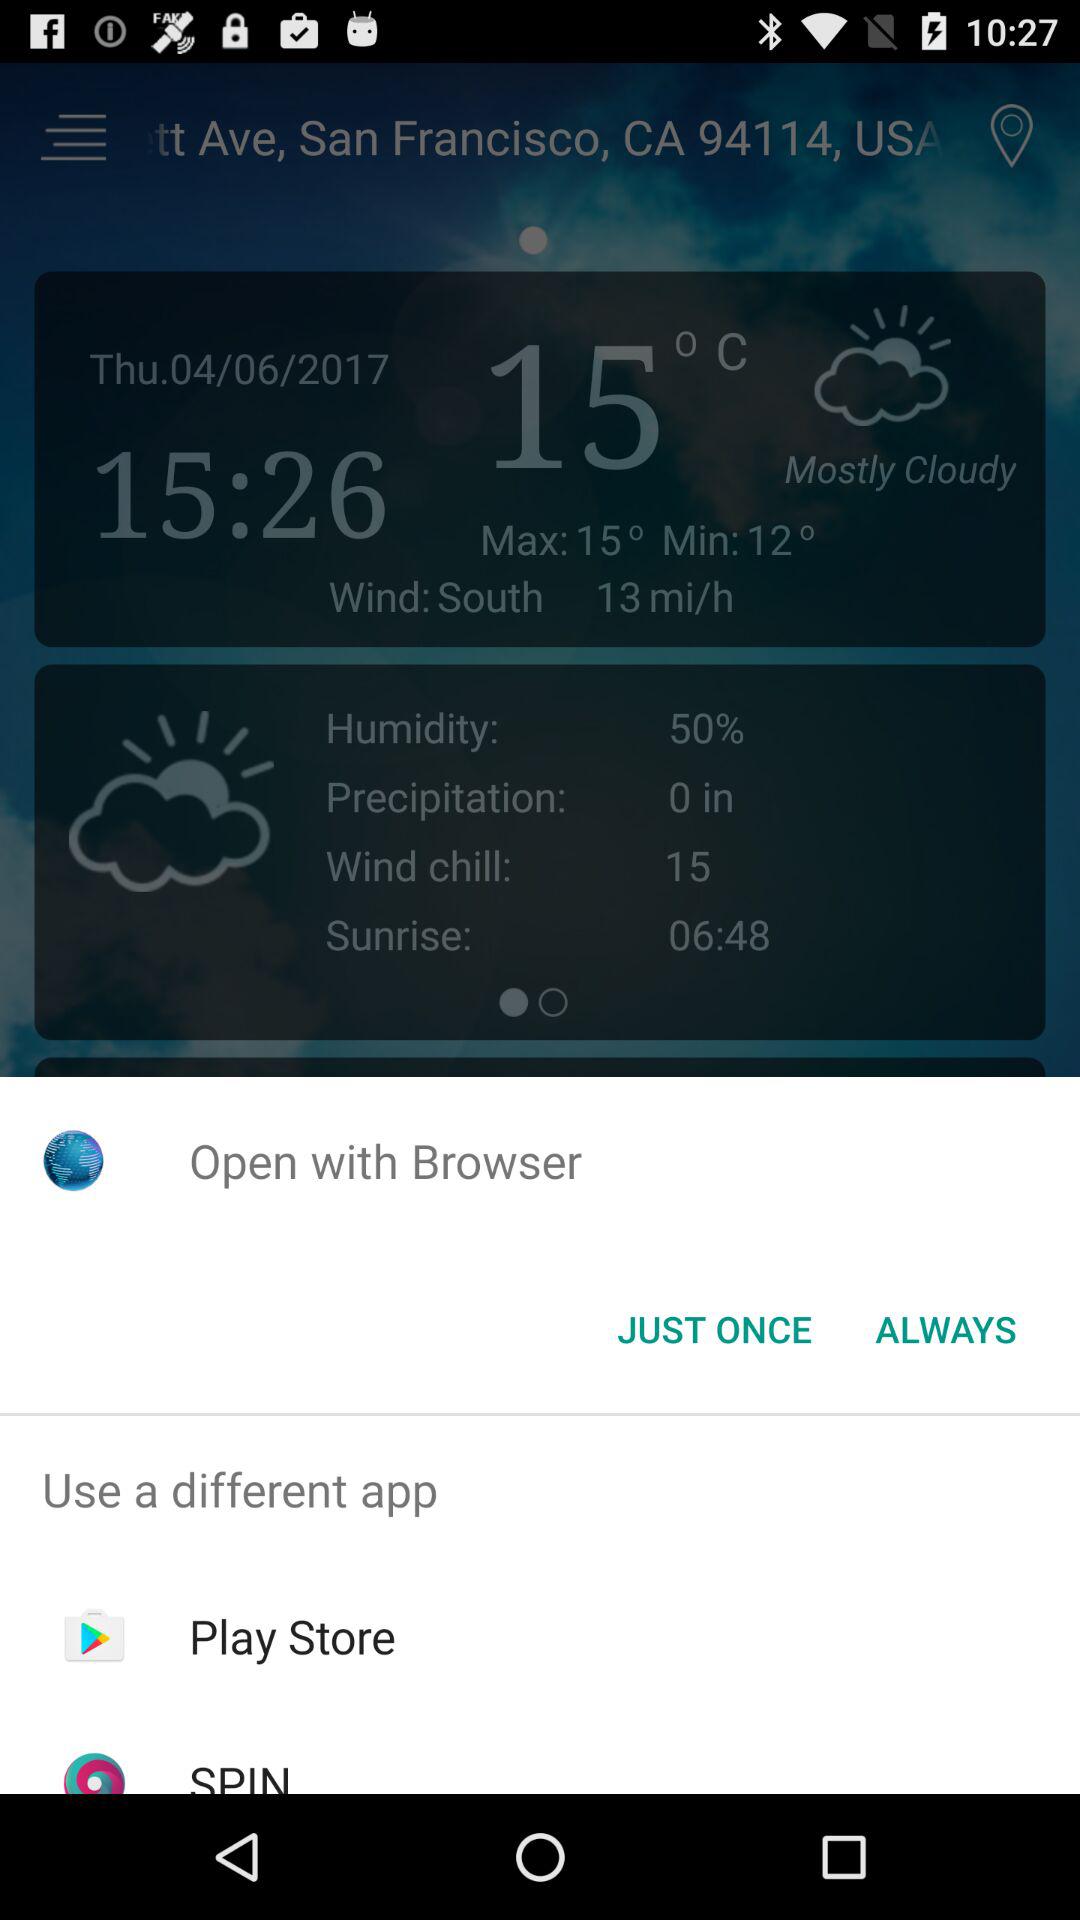 The height and width of the screenshot is (1920, 1080). What do you see at coordinates (946, 1329) in the screenshot?
I see `launch the button to the right of the just once` at bounding box center [946, 1329].